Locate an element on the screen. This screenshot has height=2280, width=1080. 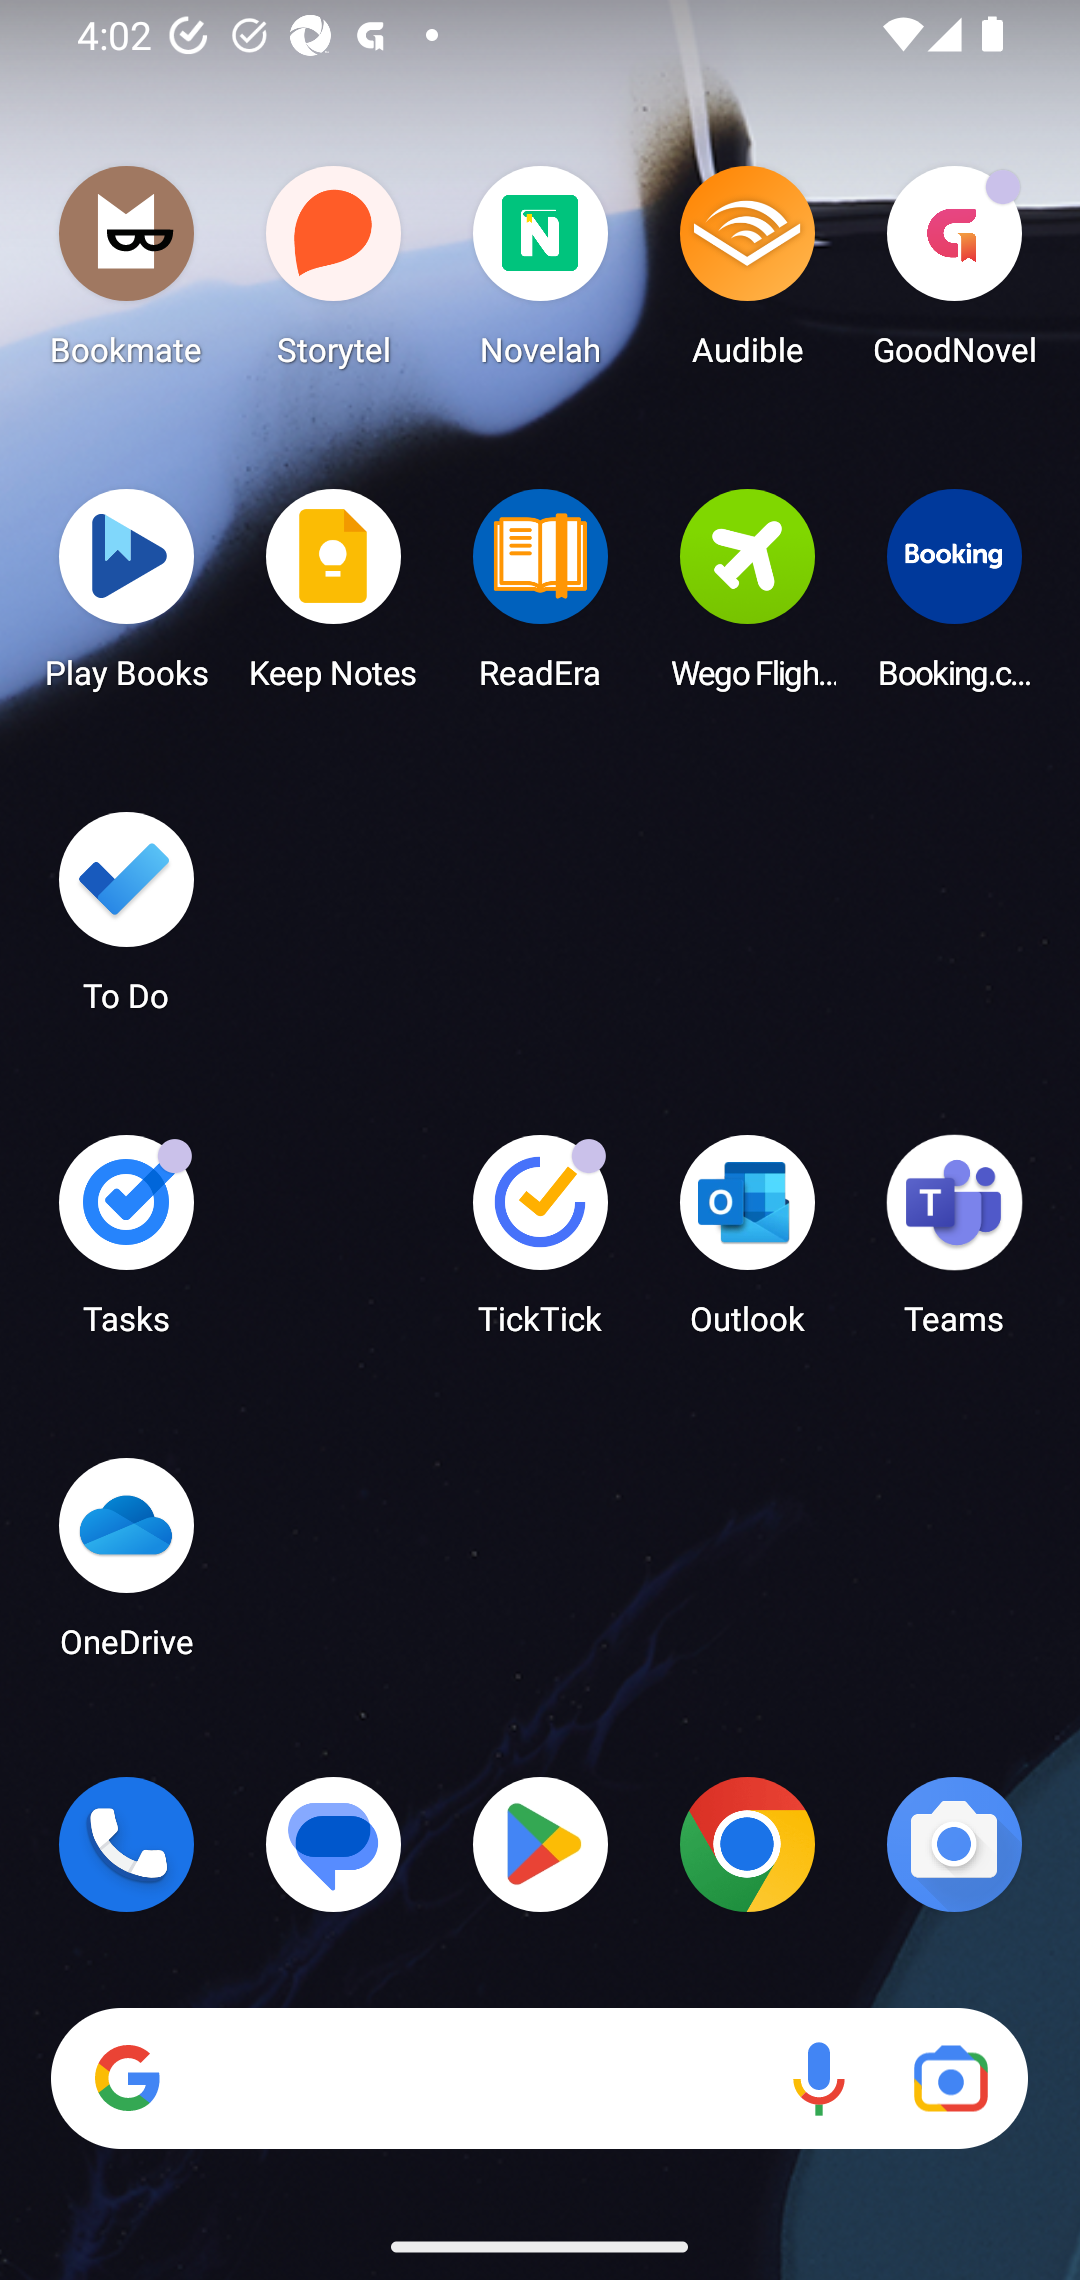
Play Store is located at coordinates (540, 1844).